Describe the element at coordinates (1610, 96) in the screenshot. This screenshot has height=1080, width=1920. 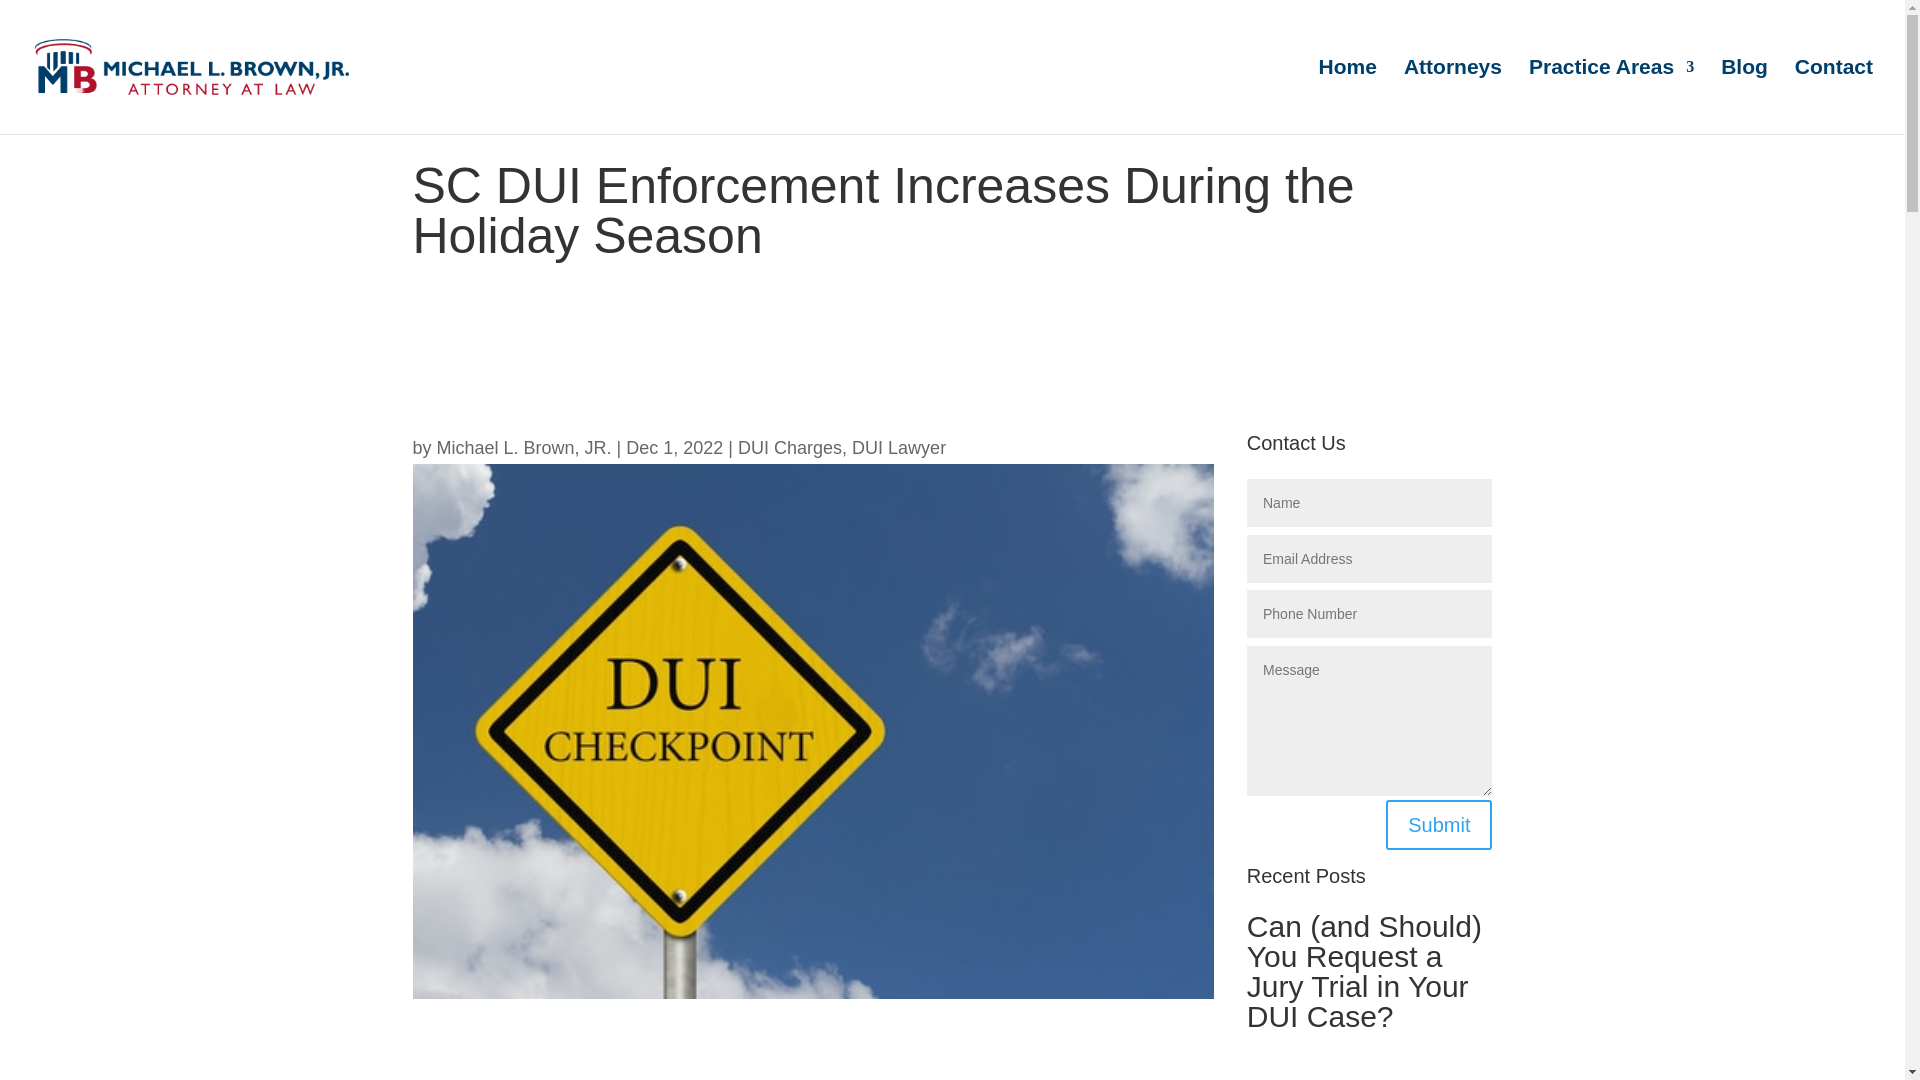
I see `Practice Areas` at that location.